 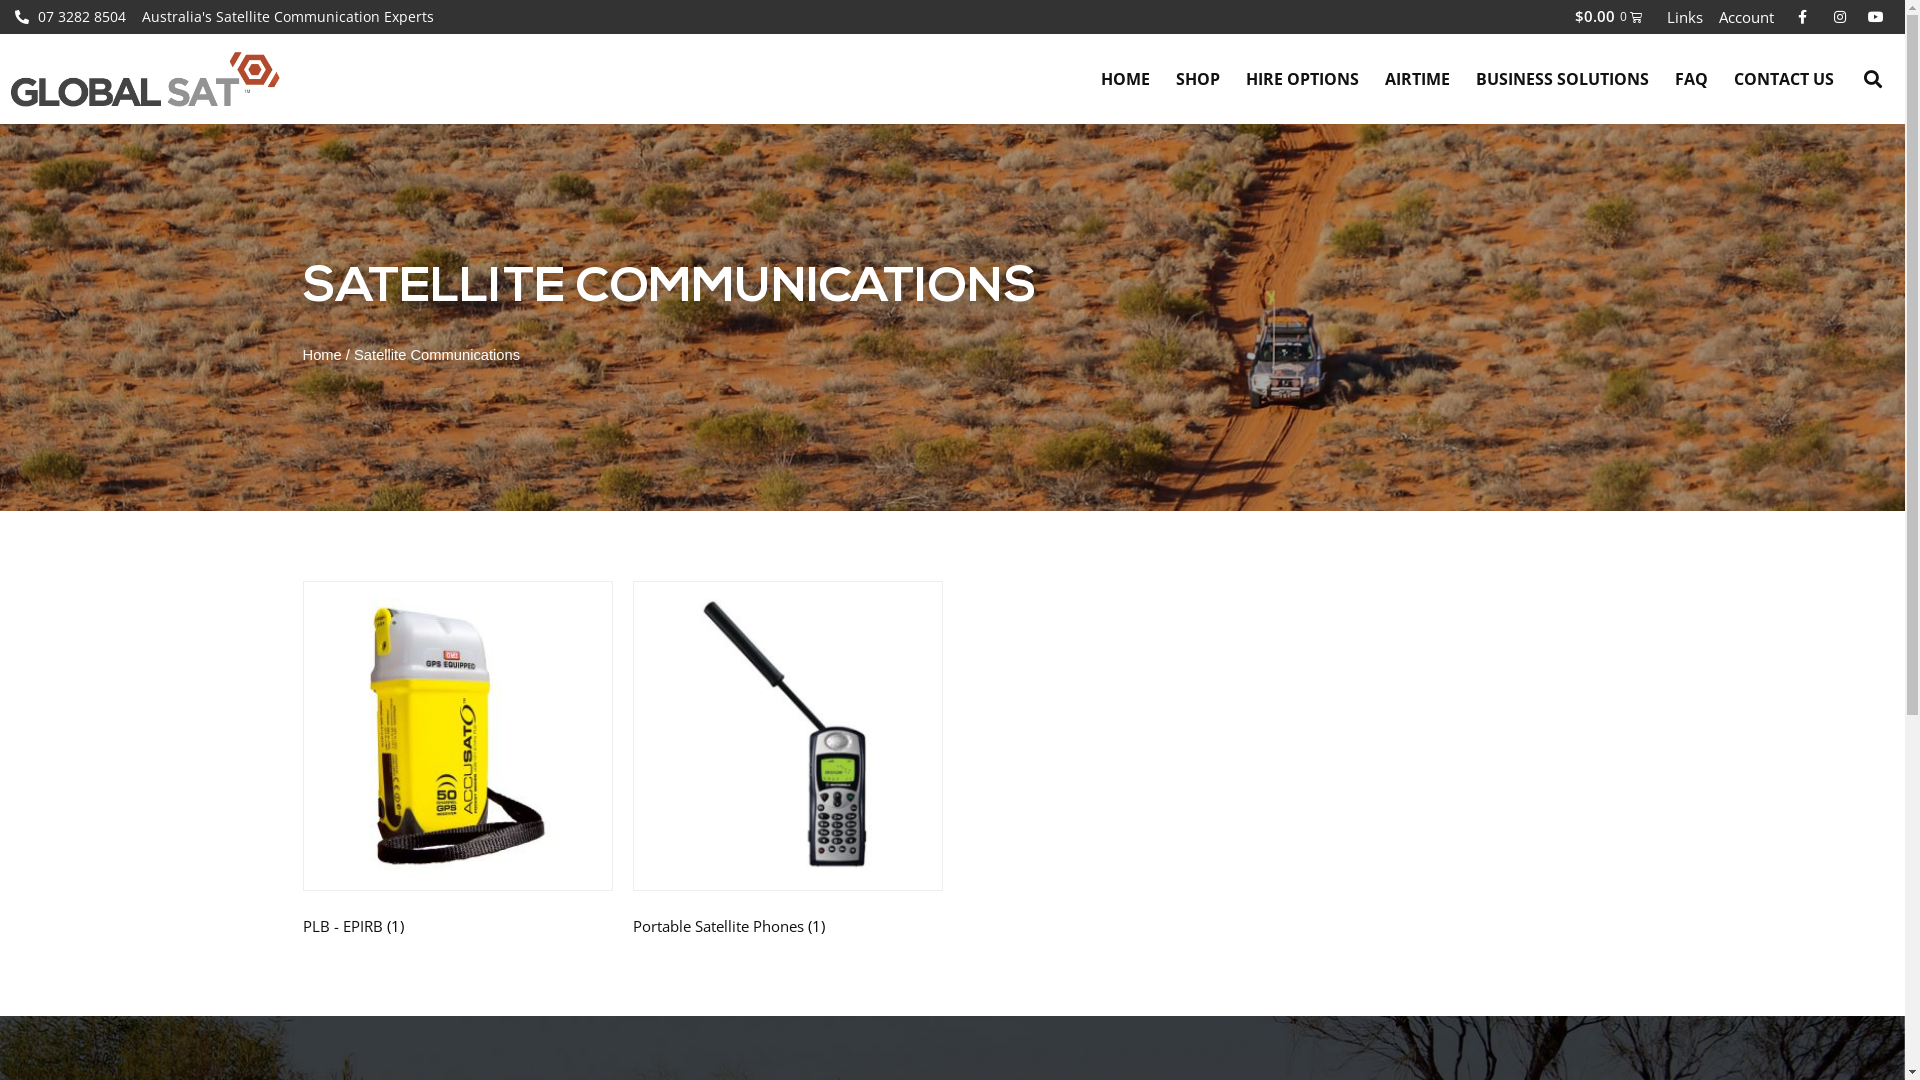 I want to click on $0.00
0, so click(x=1608, y=16).